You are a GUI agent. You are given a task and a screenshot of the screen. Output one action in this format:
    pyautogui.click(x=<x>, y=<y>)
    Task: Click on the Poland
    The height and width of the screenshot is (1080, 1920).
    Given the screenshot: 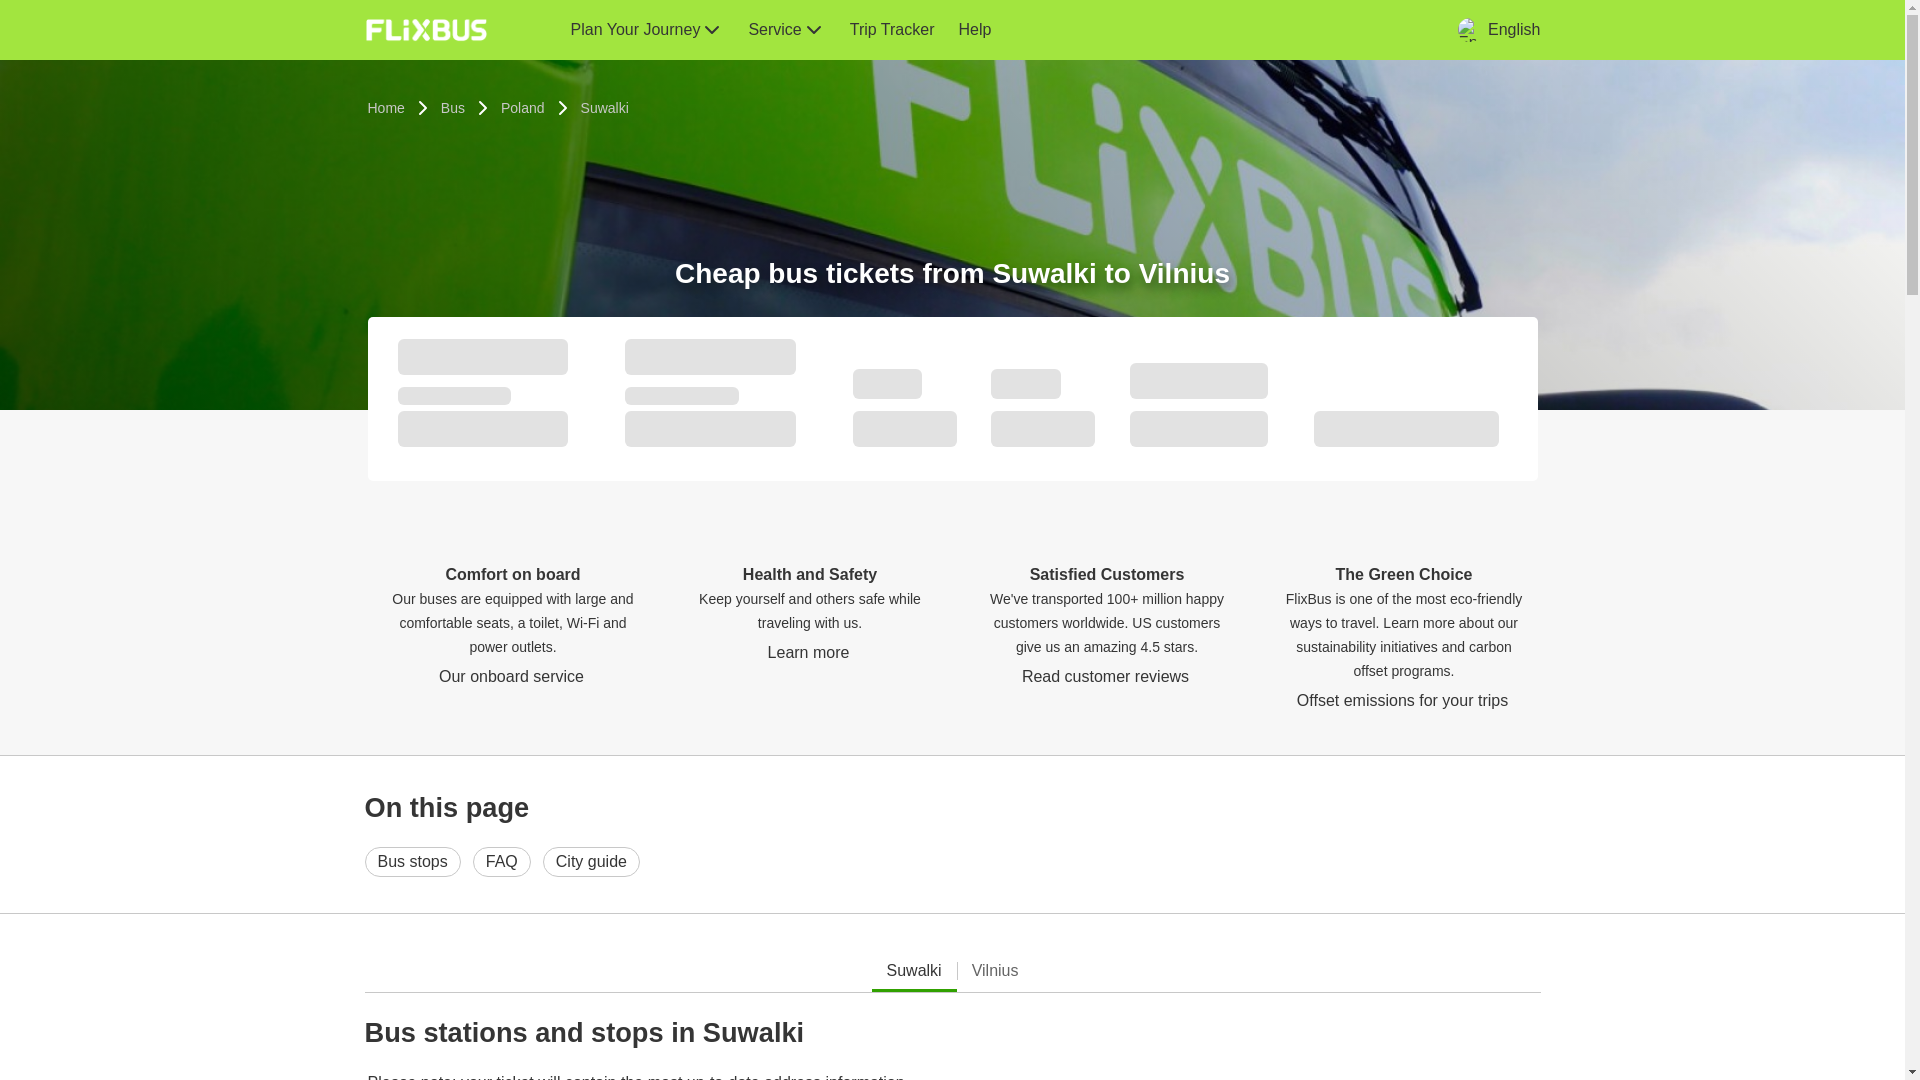 What is the action you would take?
    pyautogui.click(x=522, y=108)
    